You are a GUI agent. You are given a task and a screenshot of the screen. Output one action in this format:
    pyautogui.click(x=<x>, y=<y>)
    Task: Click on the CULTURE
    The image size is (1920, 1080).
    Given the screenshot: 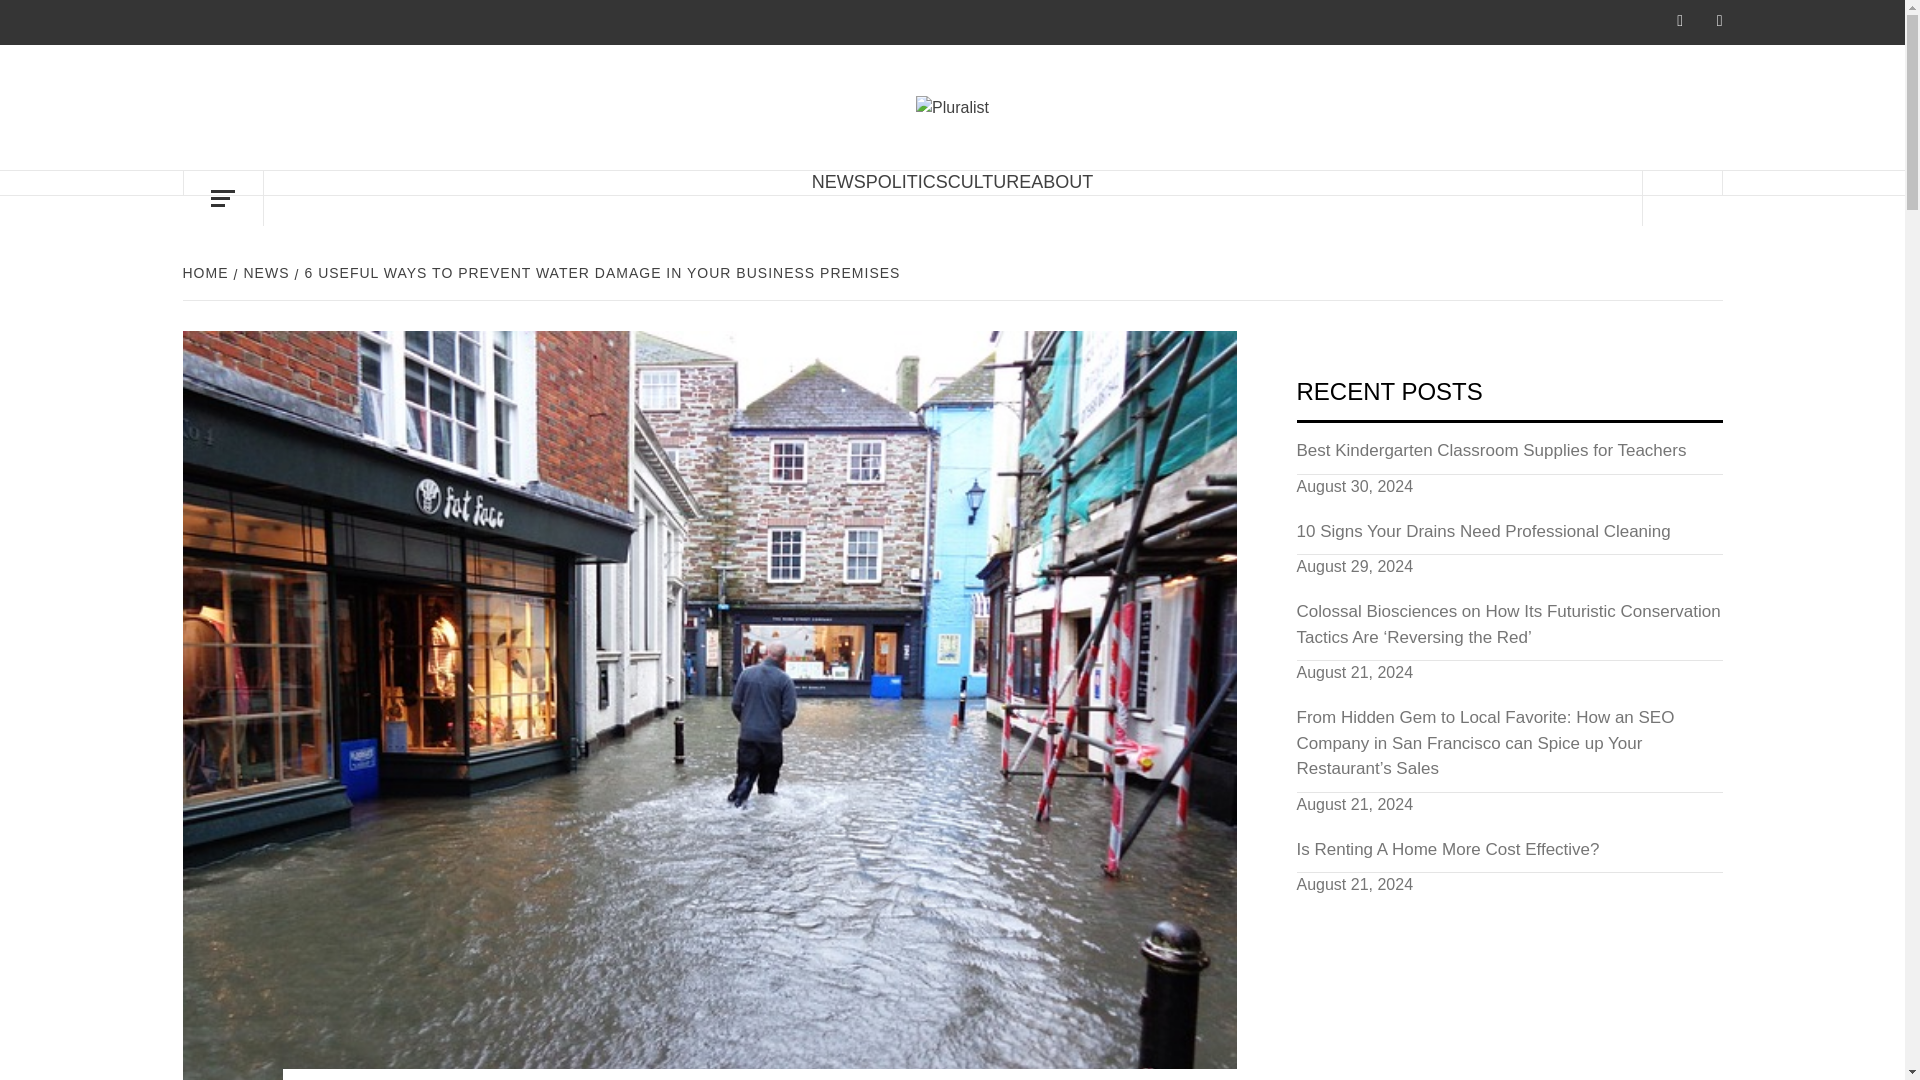 What is the action you would take?
    pyautogui.click(x=990, y=182)
    